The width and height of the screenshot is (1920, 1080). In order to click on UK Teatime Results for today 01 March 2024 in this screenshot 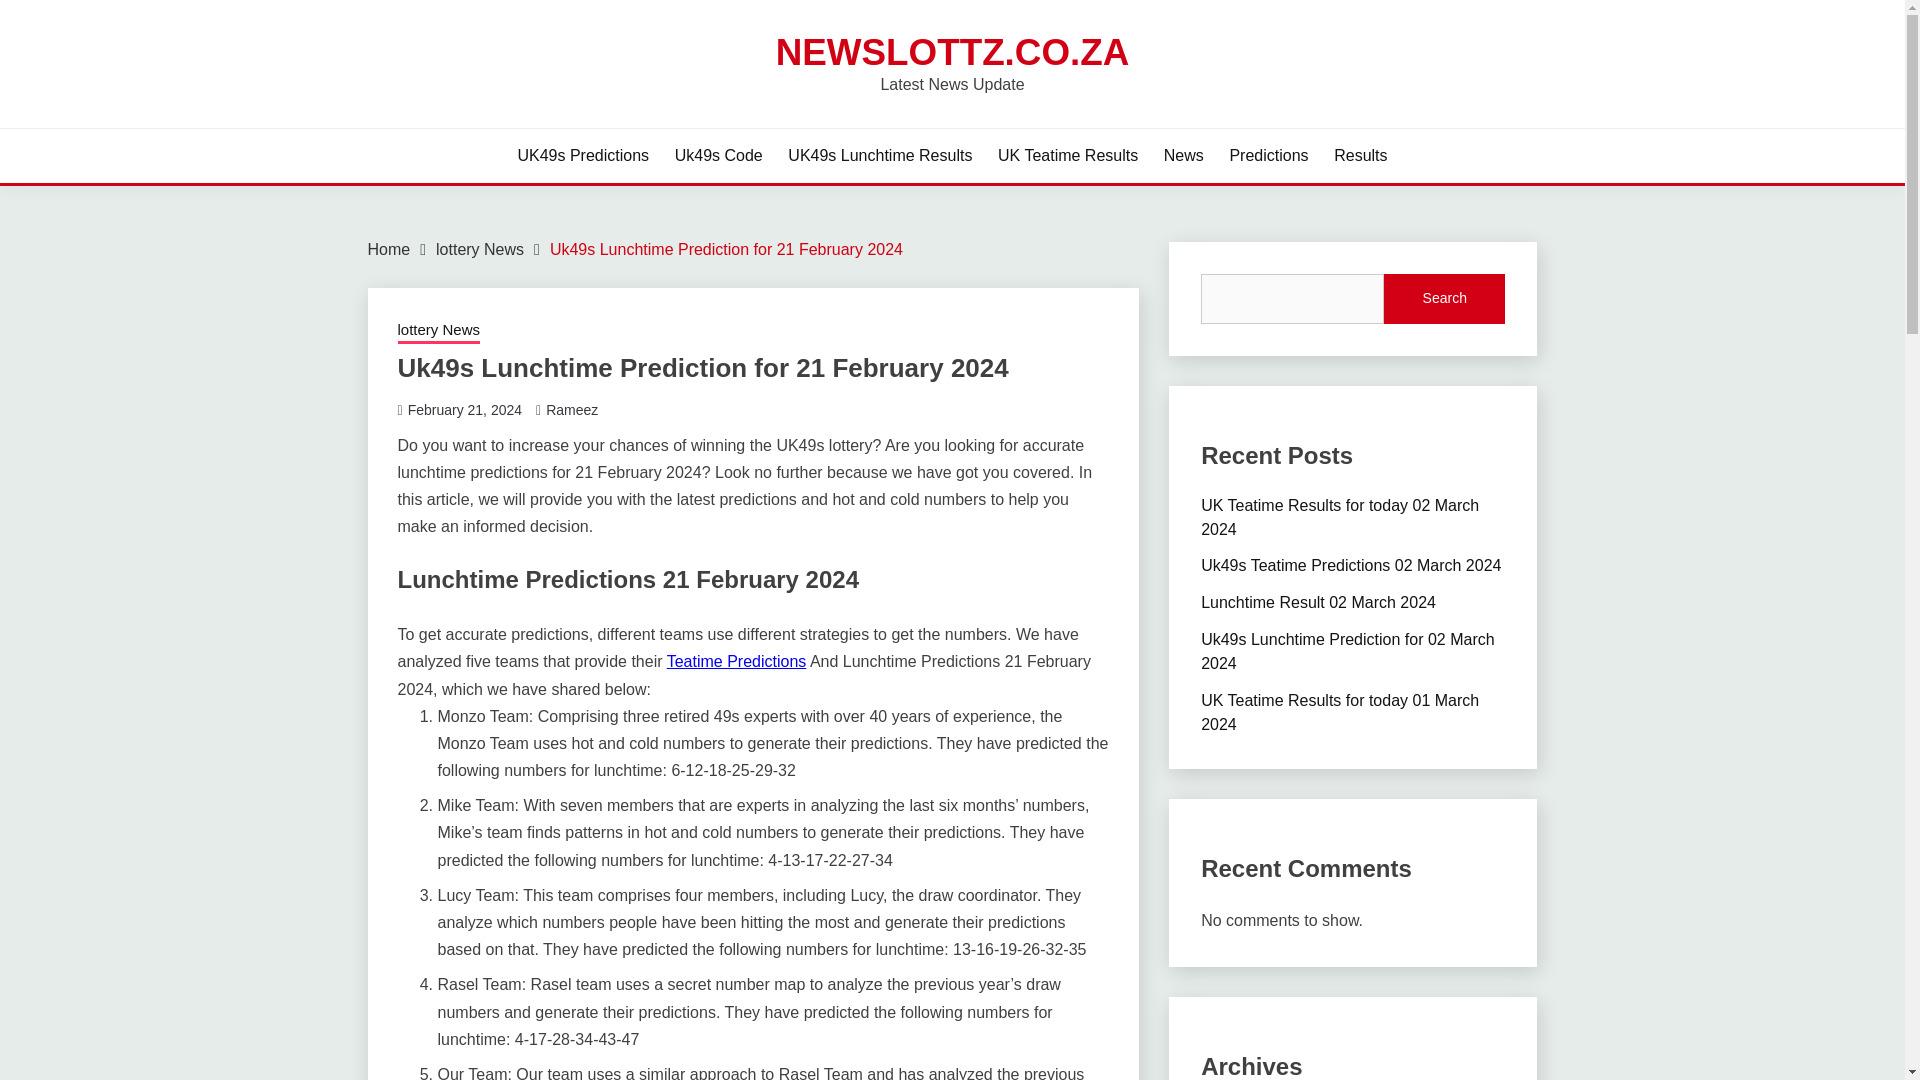, I will do `click(1340, 712)`.